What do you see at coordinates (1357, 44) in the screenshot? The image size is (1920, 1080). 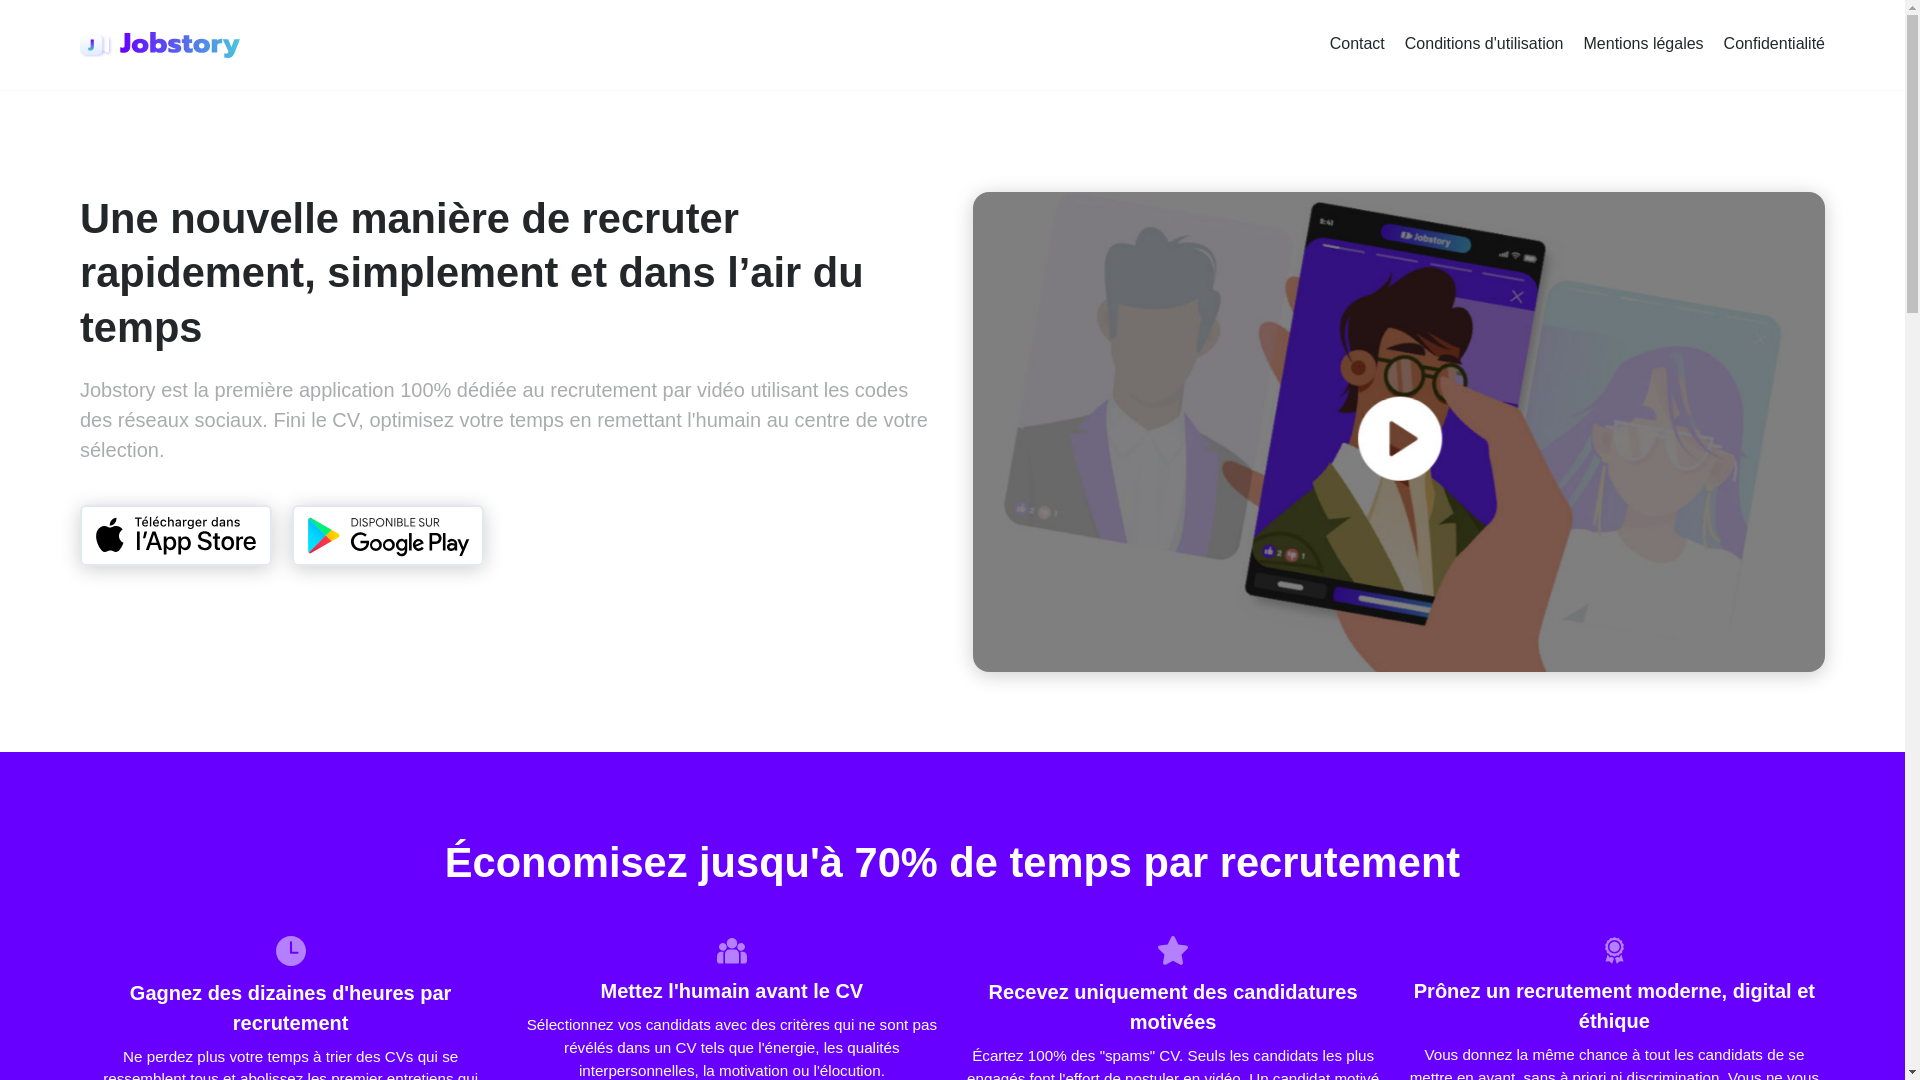 I see `Contact` at bounding box center [1357, 44].